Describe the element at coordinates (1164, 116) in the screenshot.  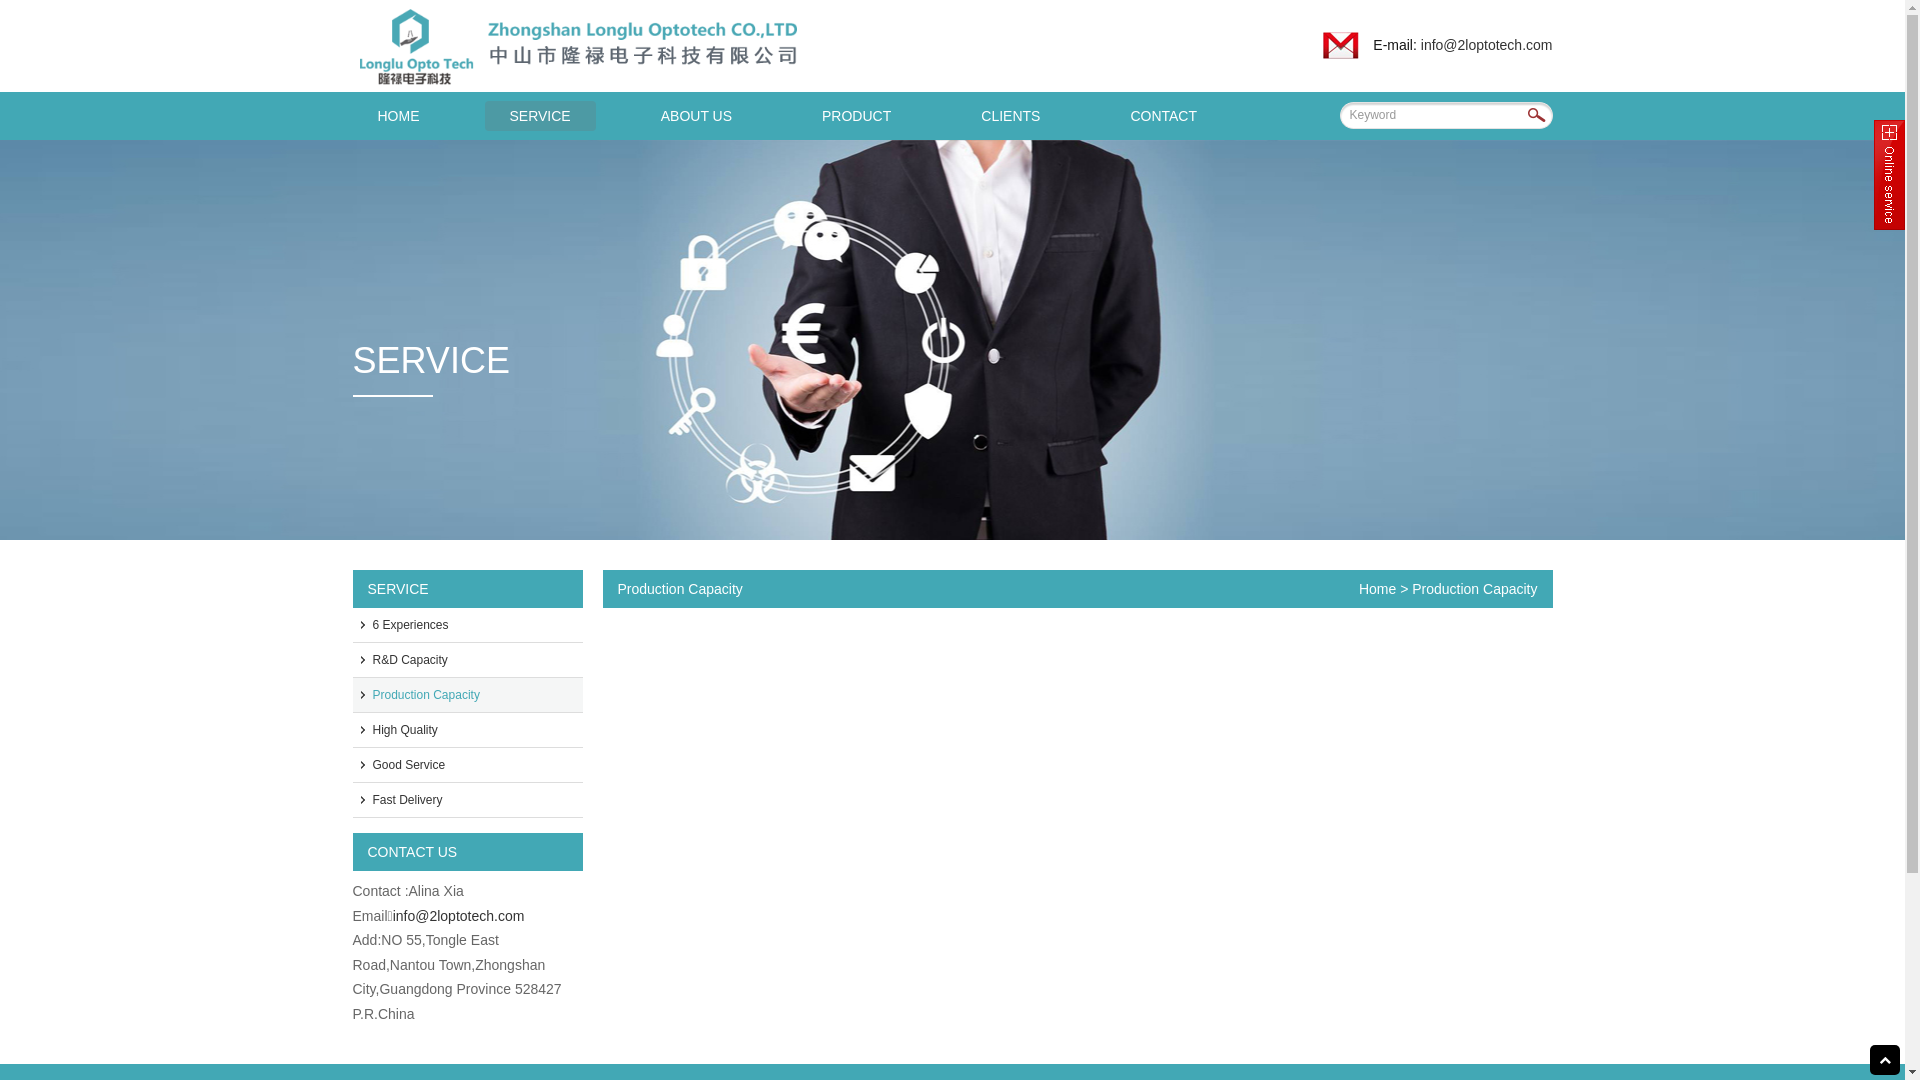
I see `CONTACT` at that location.